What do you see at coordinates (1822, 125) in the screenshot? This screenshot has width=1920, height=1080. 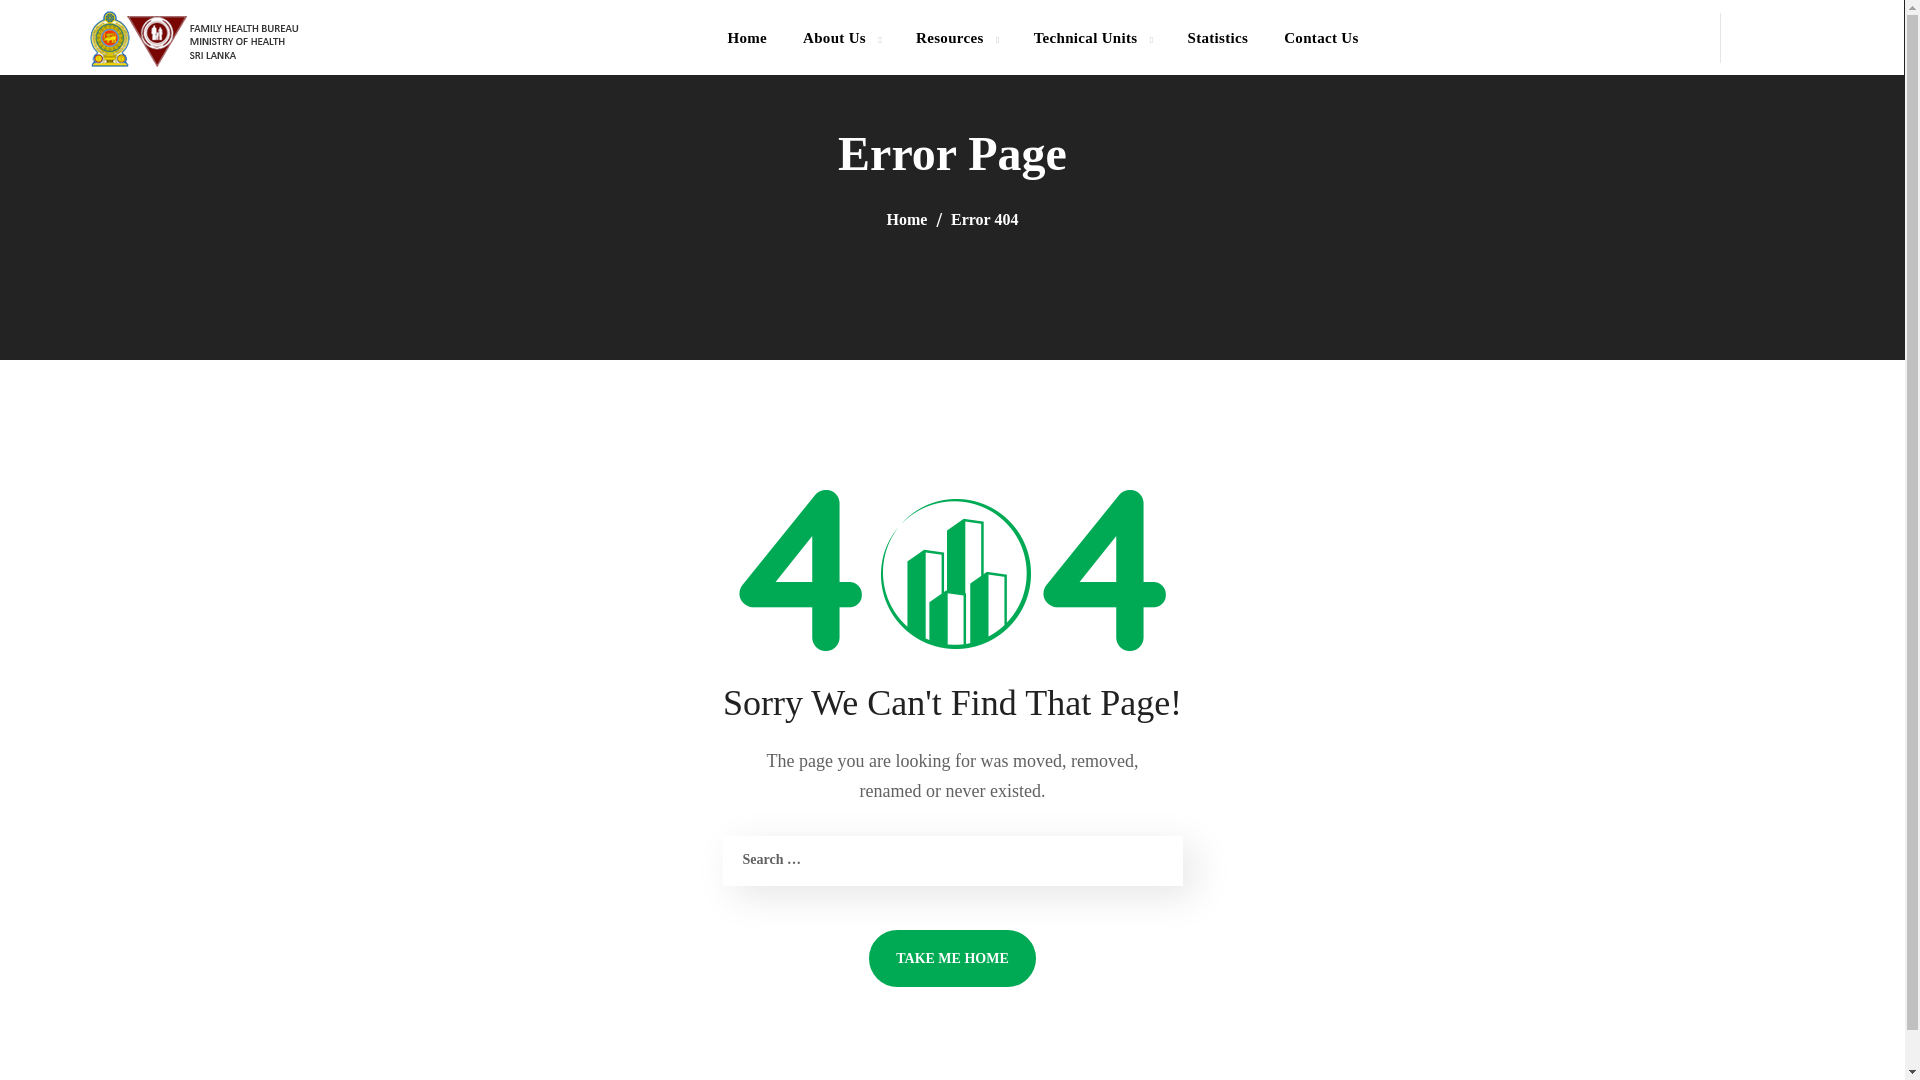 I see `Search` at bounding box center [1822, 125].